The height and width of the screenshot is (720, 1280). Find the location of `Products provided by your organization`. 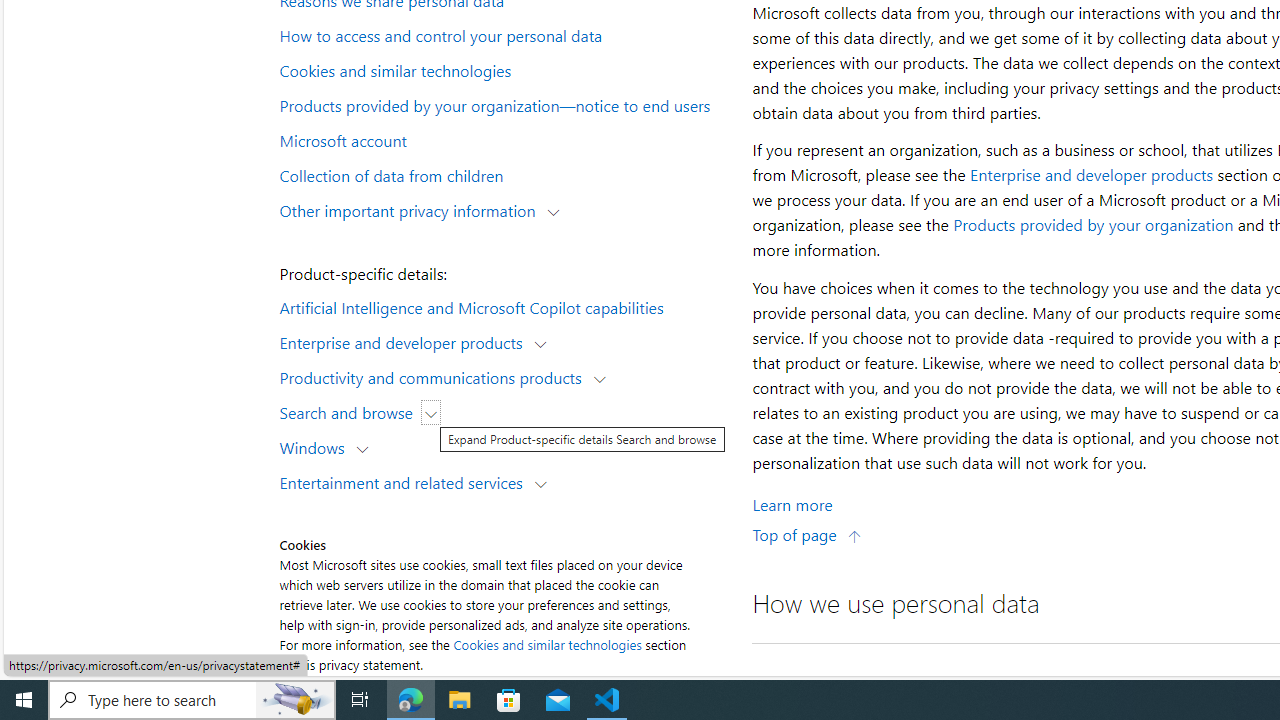

Products provided by your organization is located at coordinates (1093, 224).